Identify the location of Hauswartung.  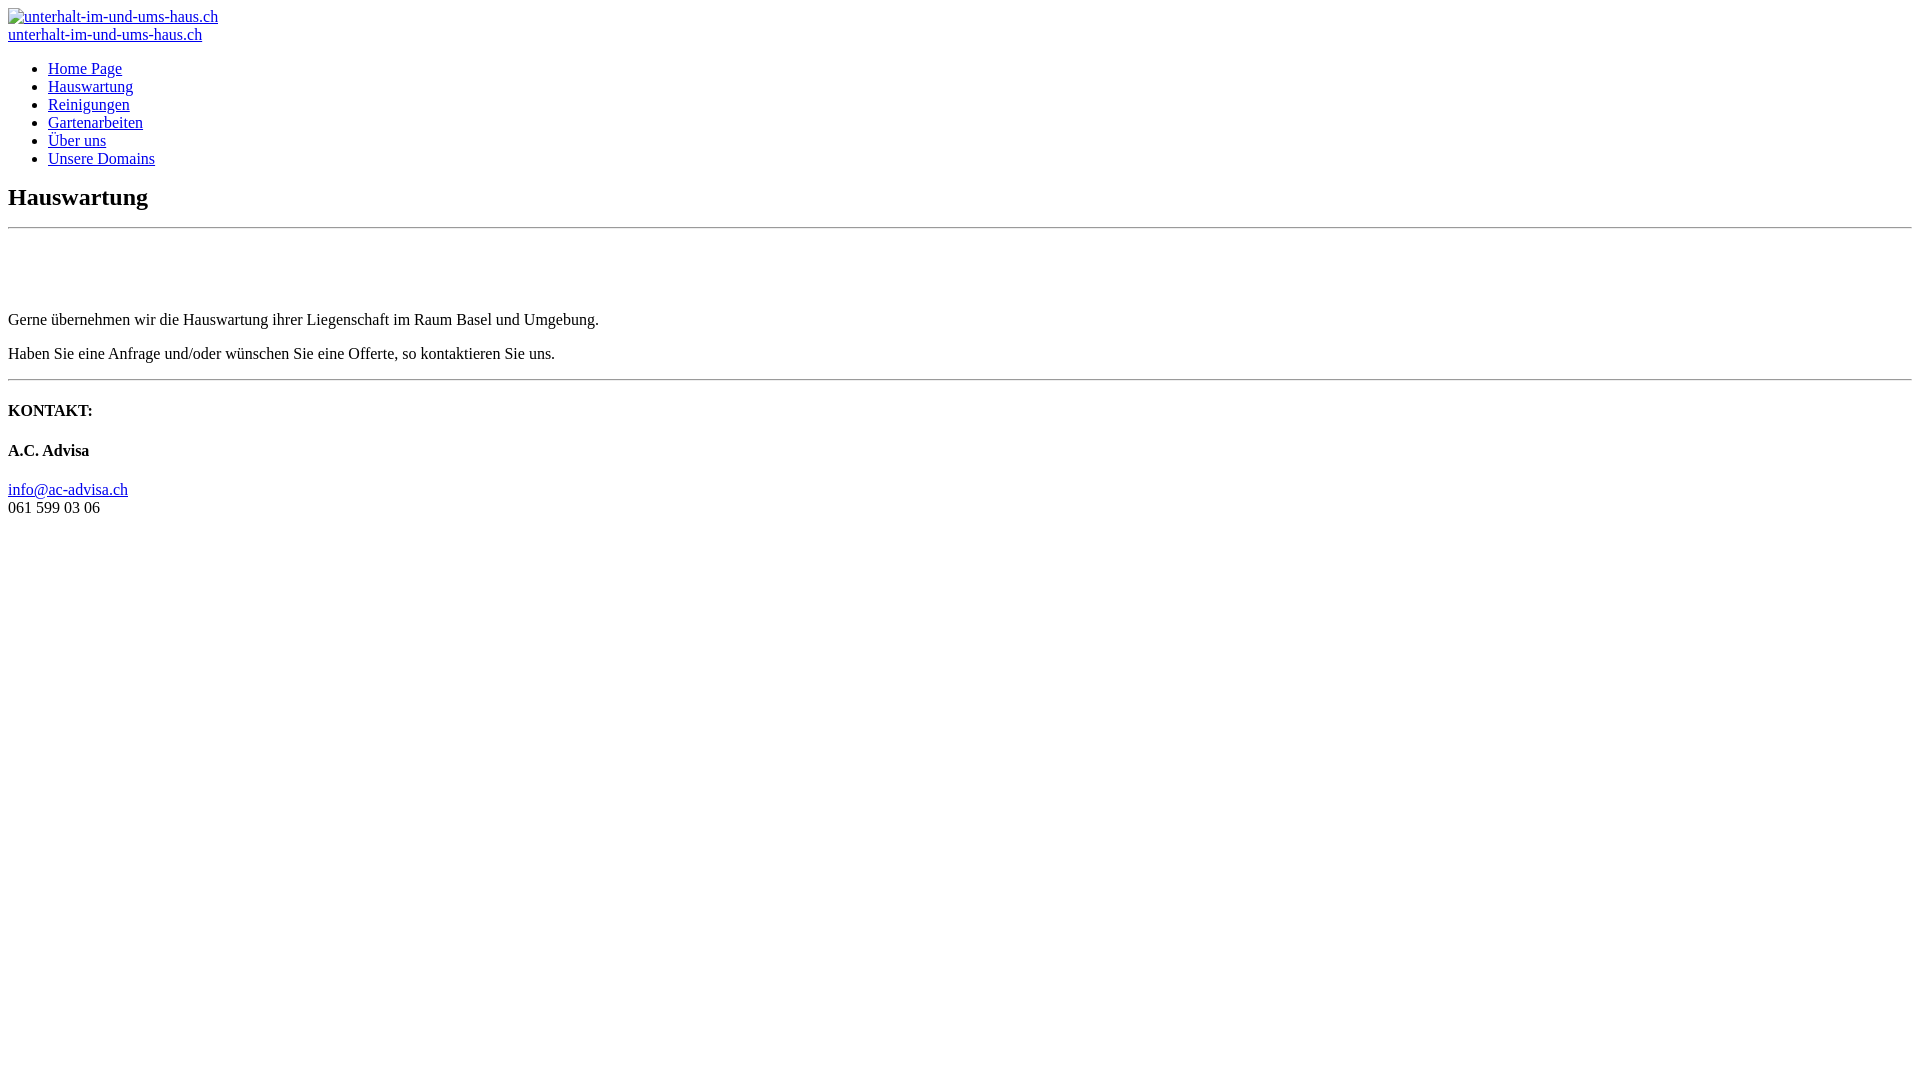
(90, 86).